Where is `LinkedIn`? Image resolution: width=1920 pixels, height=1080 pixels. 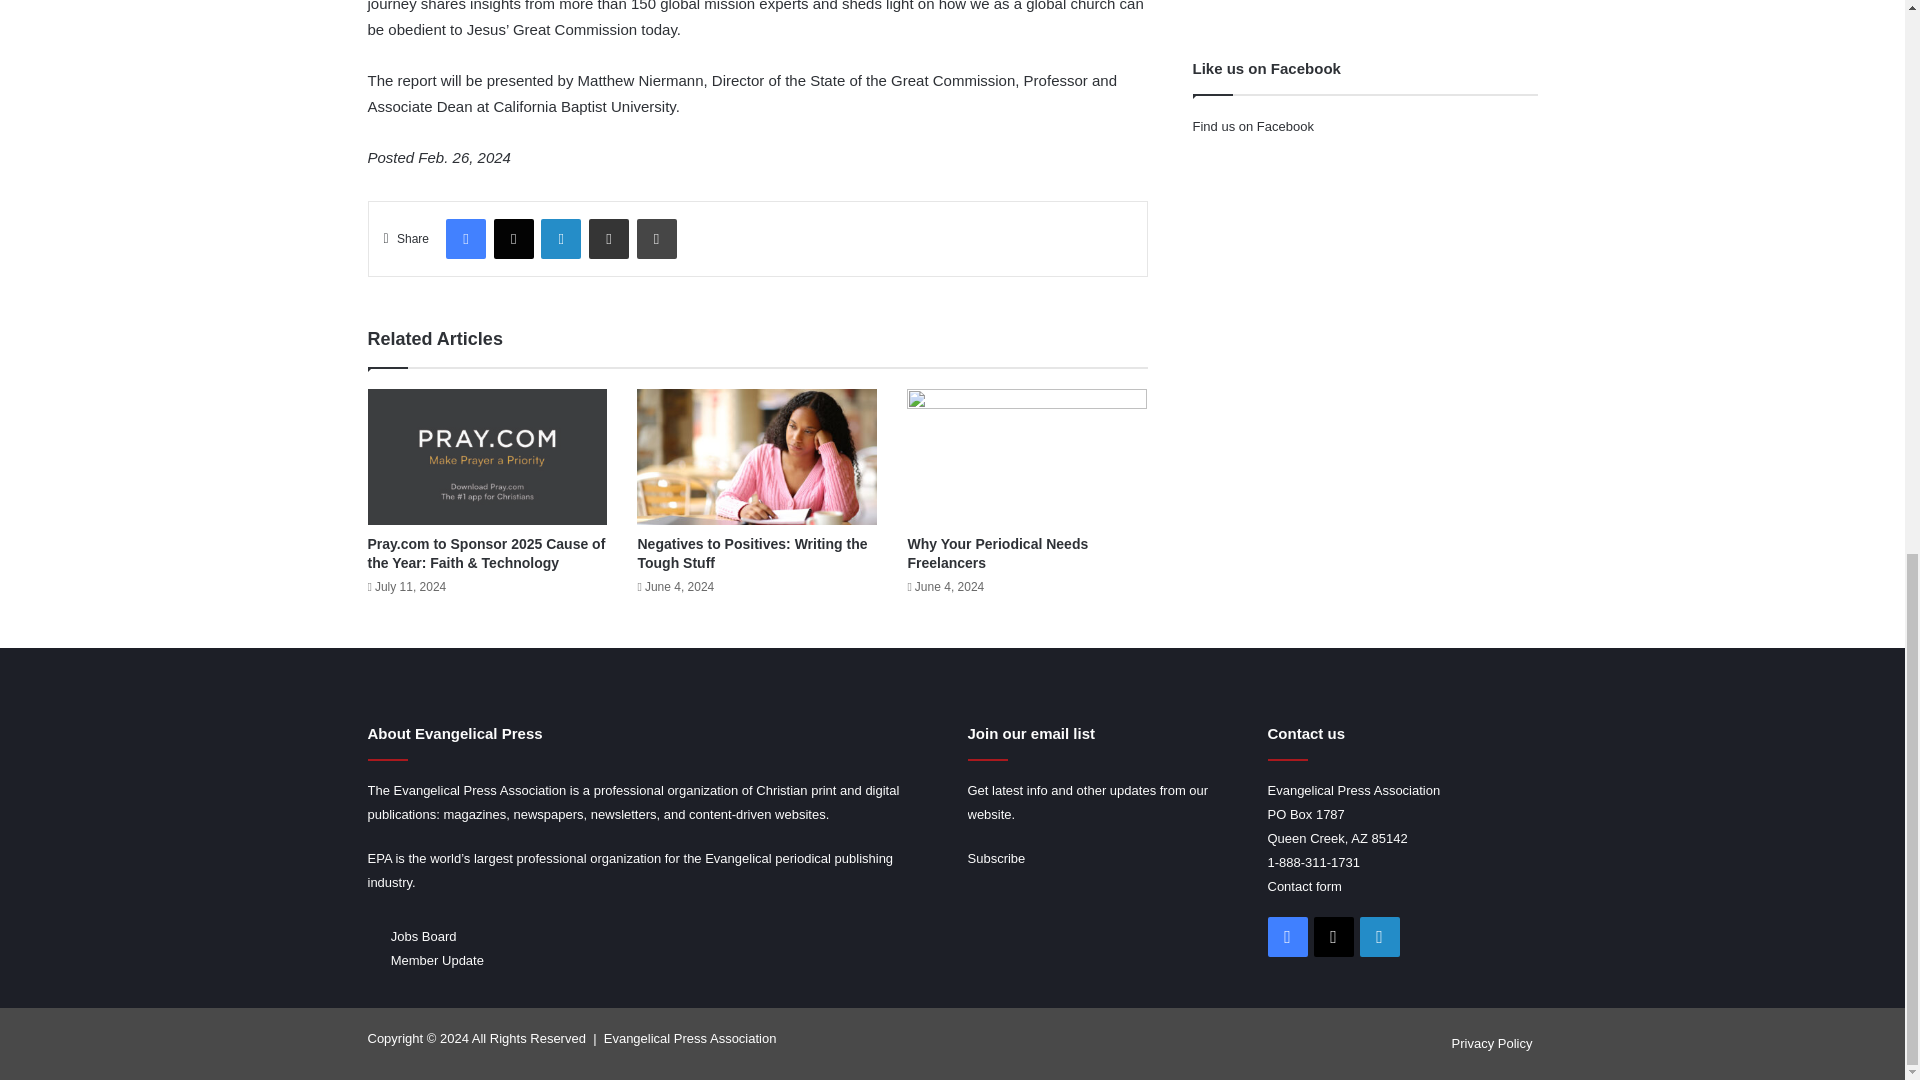
LinkedIn is located at coordinates (561, 239).